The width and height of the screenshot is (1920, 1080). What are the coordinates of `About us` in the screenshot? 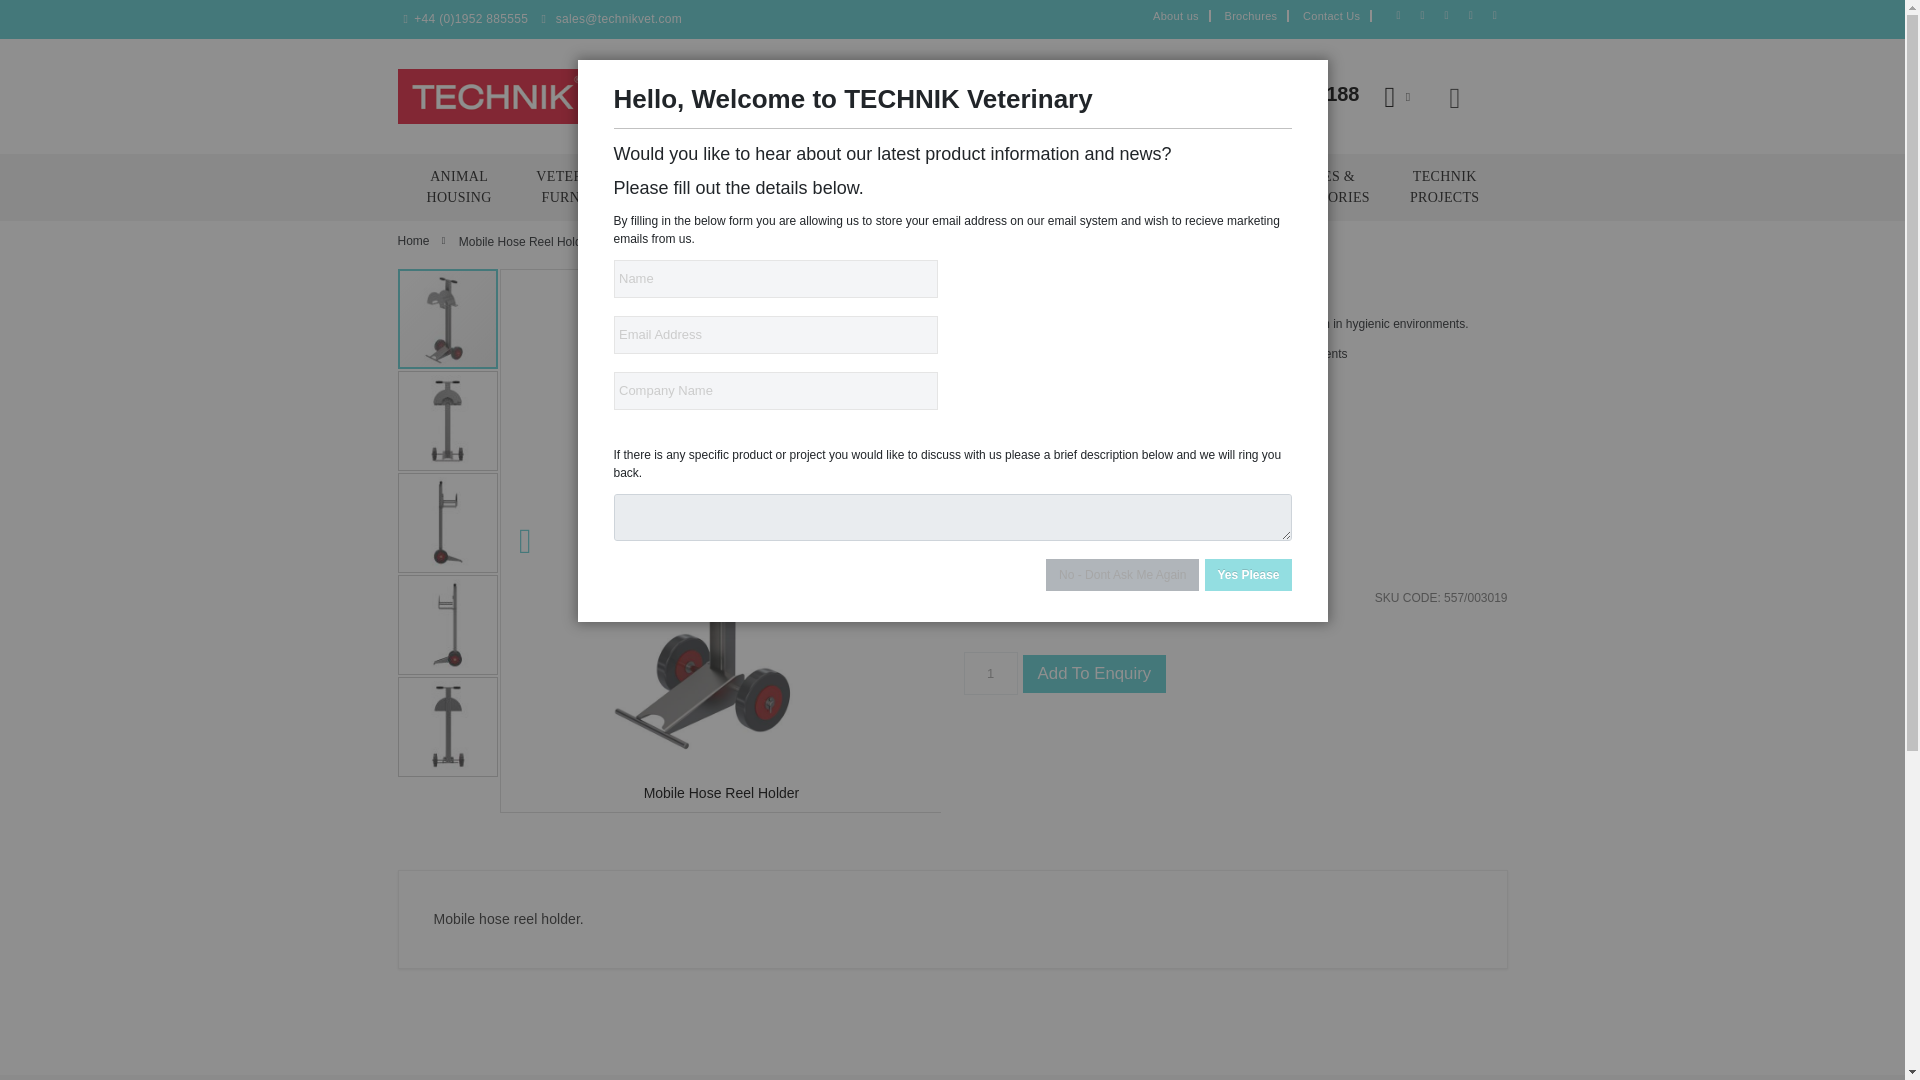 It's located at (1176, 15).